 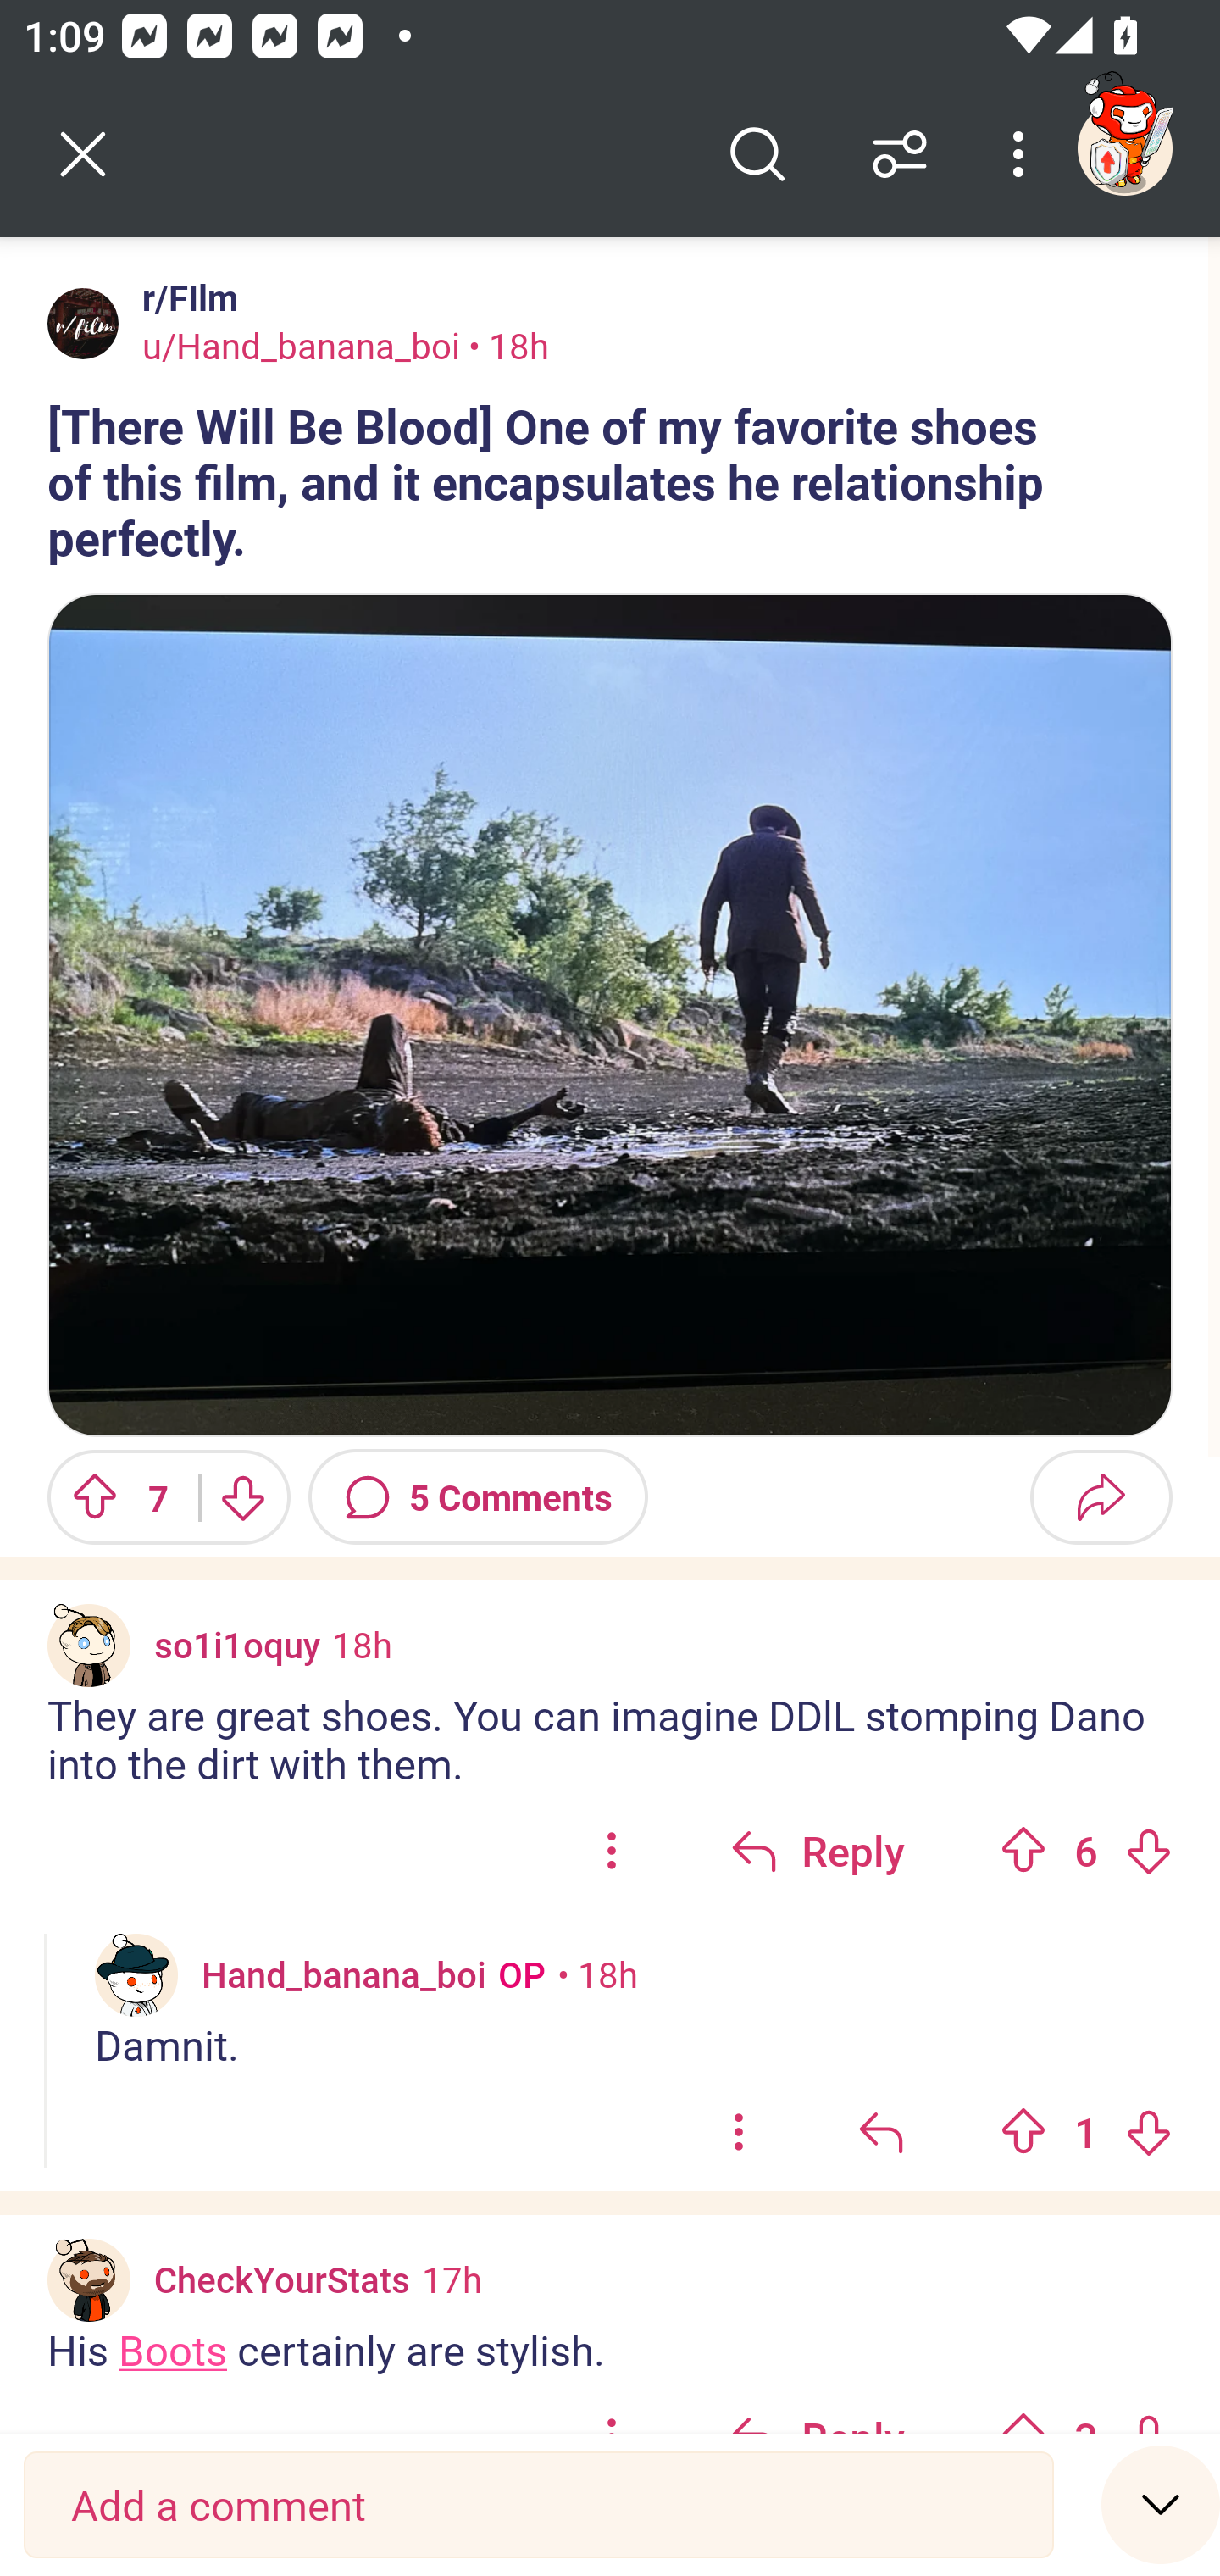 I want to click on Avatar, so click(x=83, y=323).